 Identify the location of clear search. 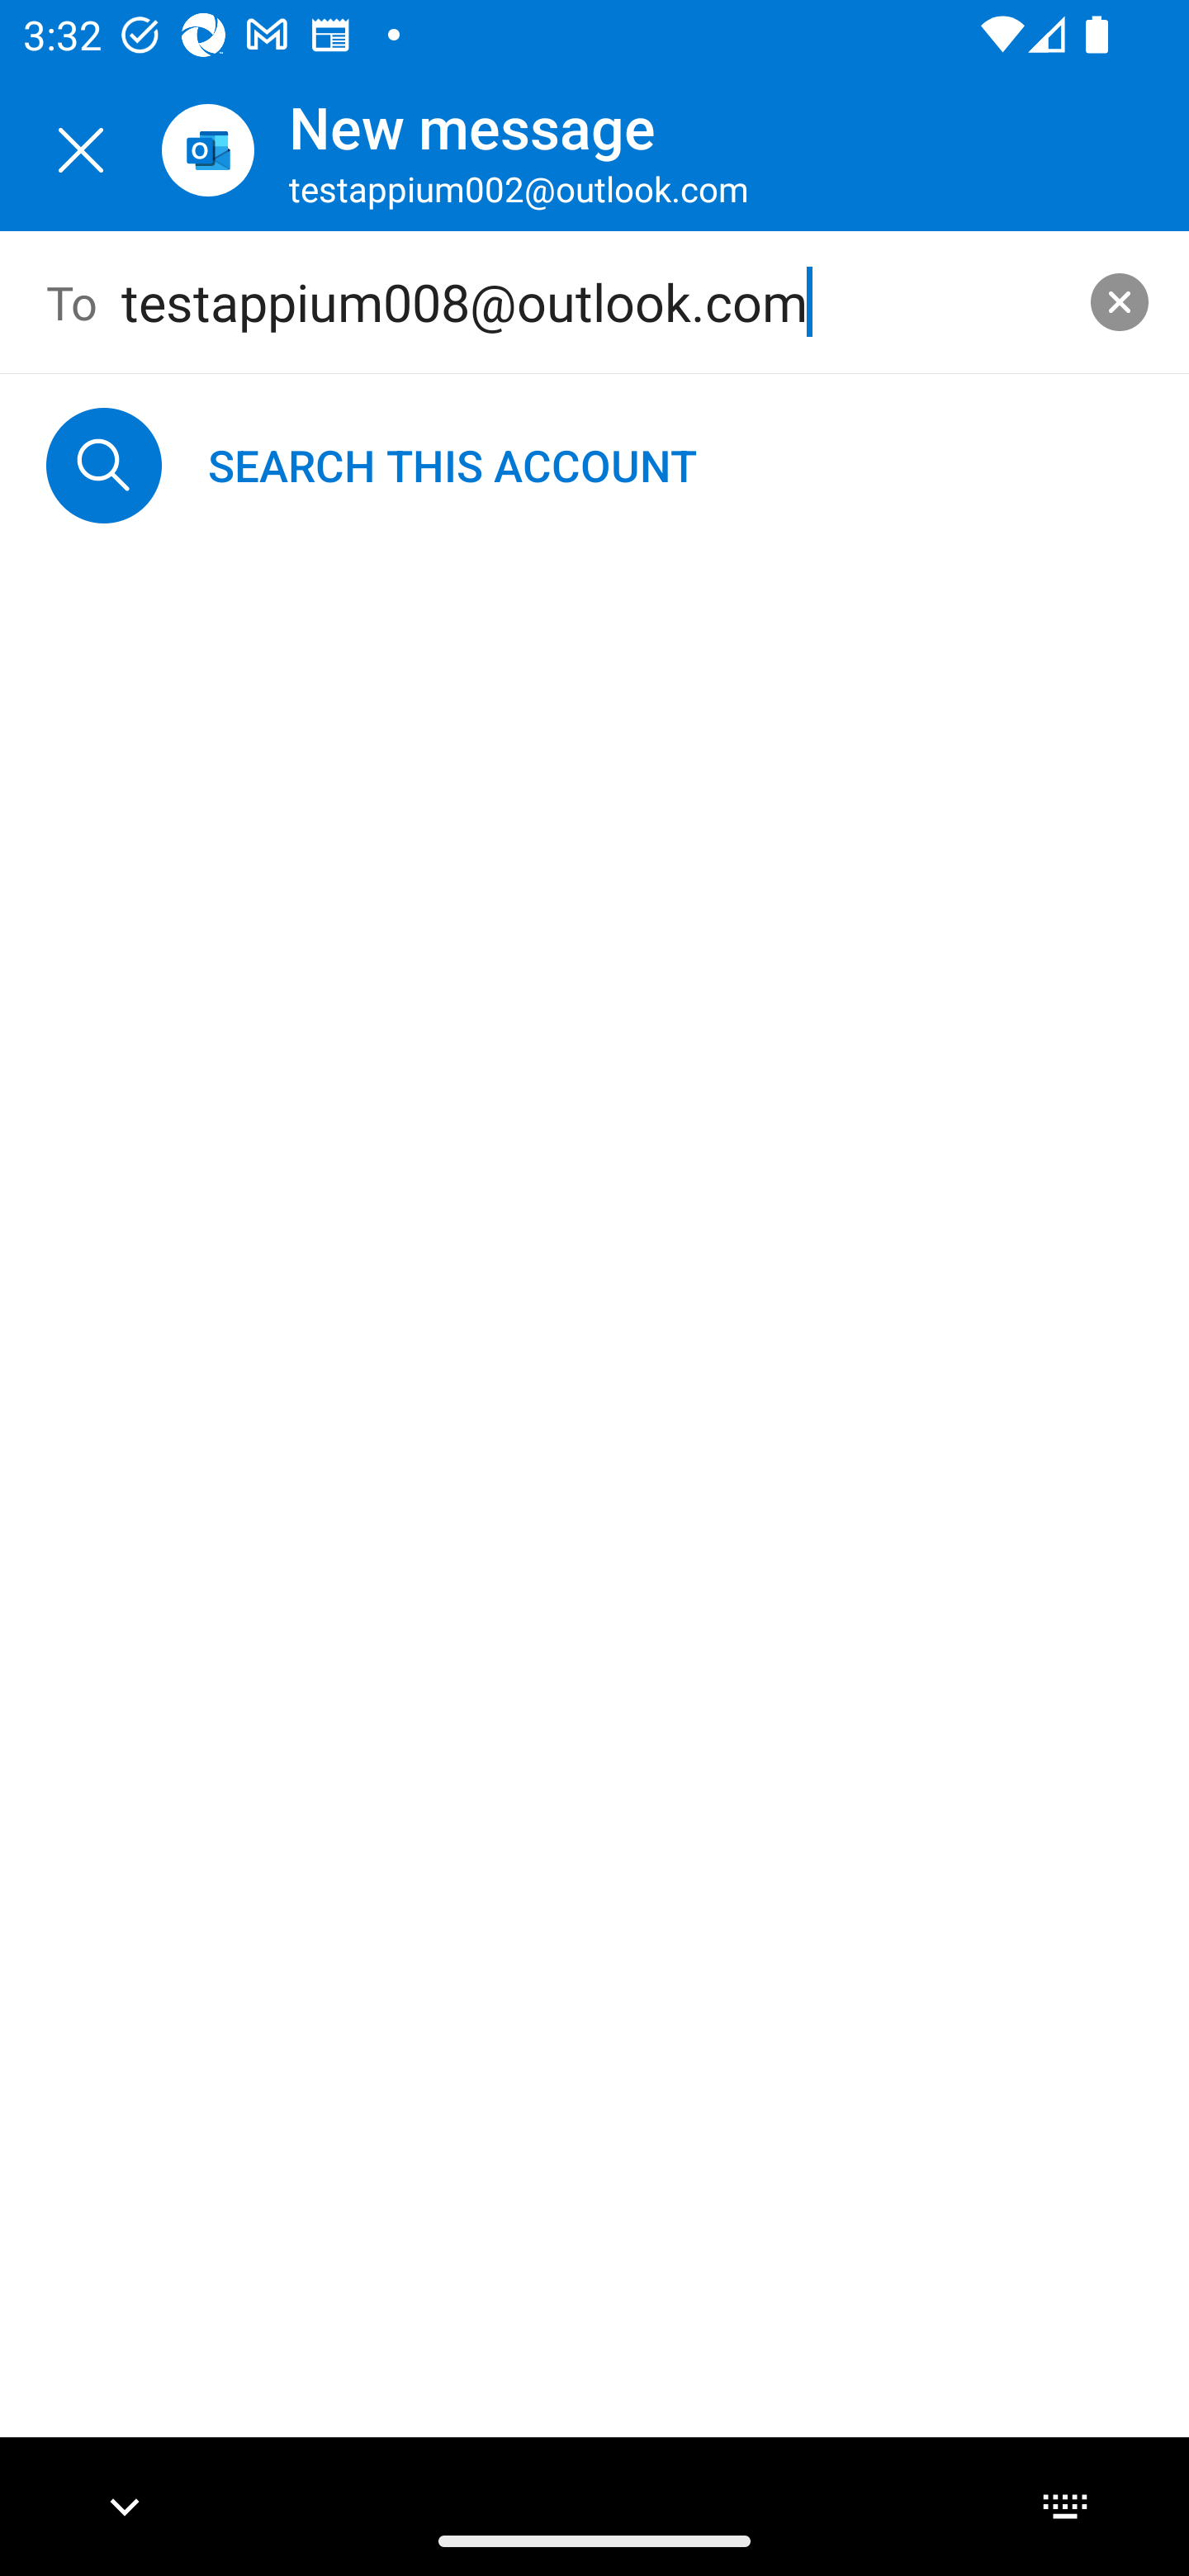
(1120, 301).